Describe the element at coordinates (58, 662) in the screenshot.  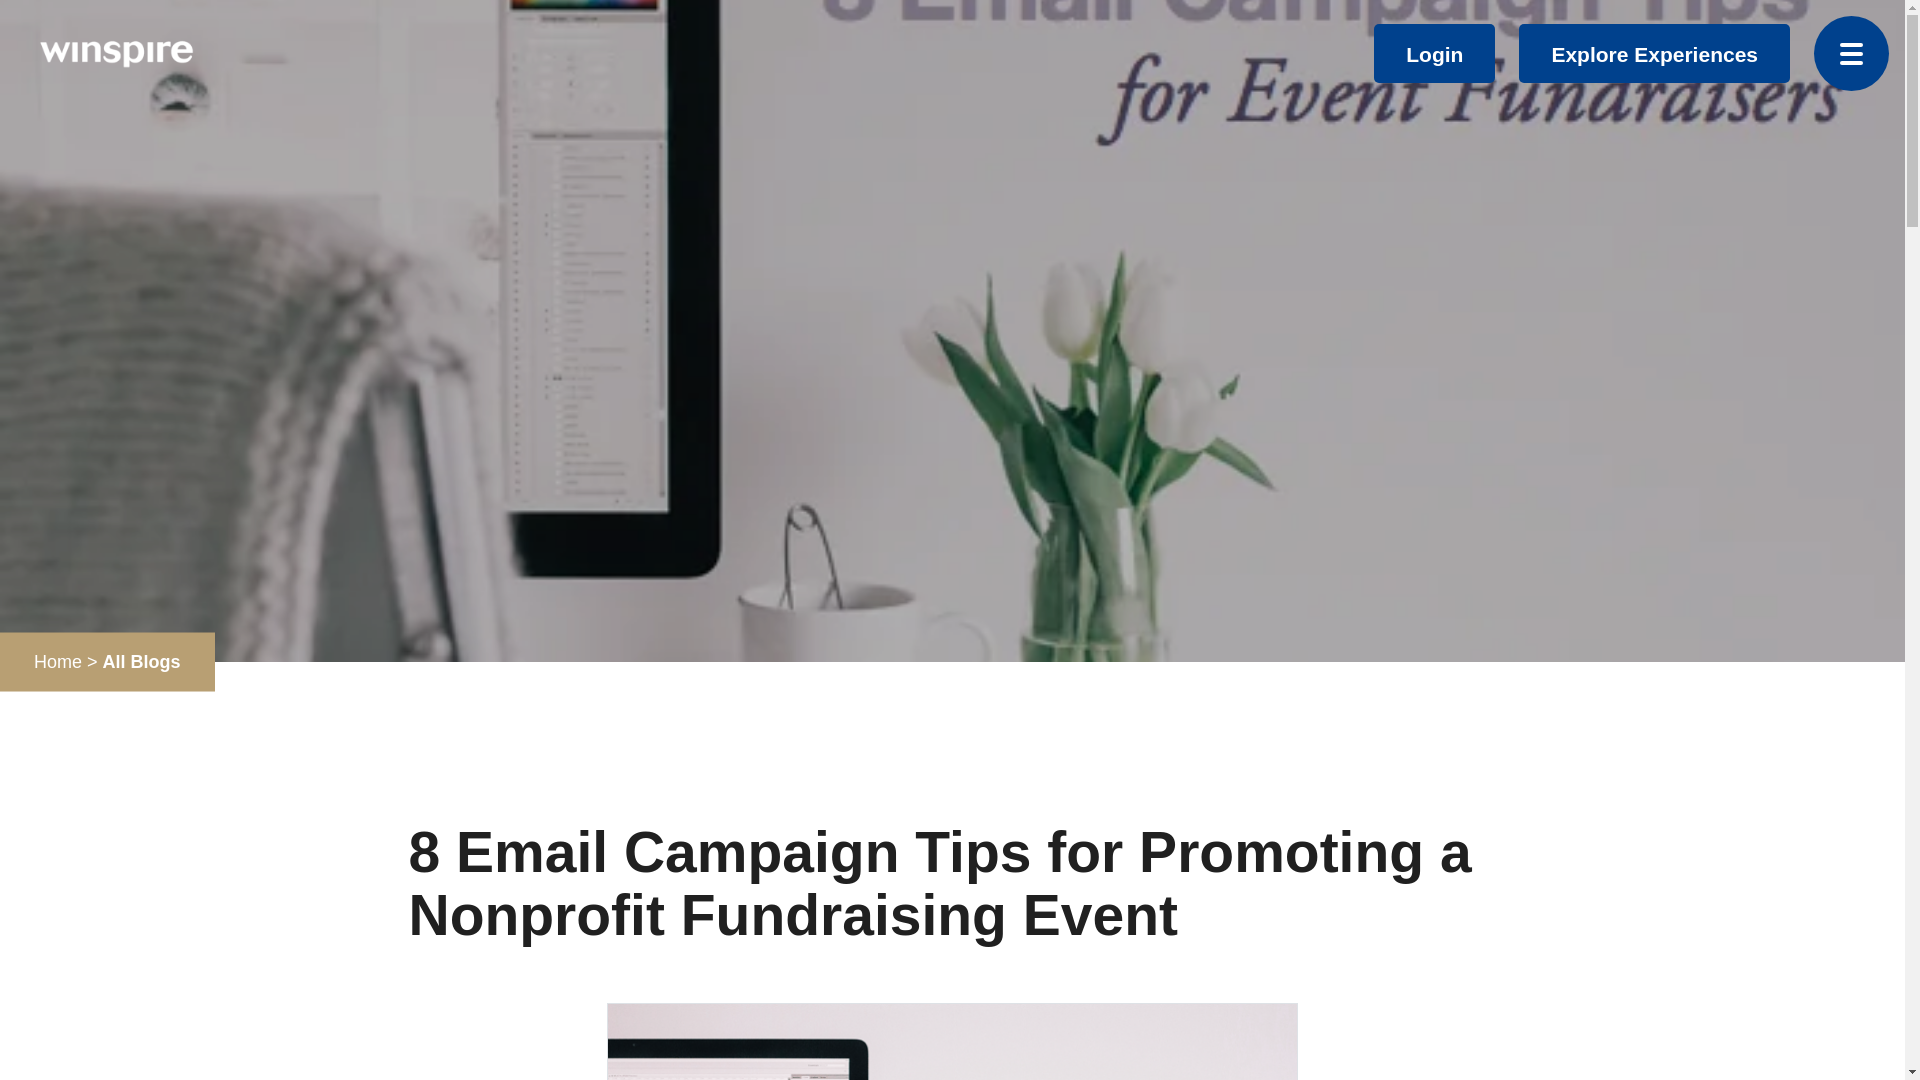
I see `Home` at that location.